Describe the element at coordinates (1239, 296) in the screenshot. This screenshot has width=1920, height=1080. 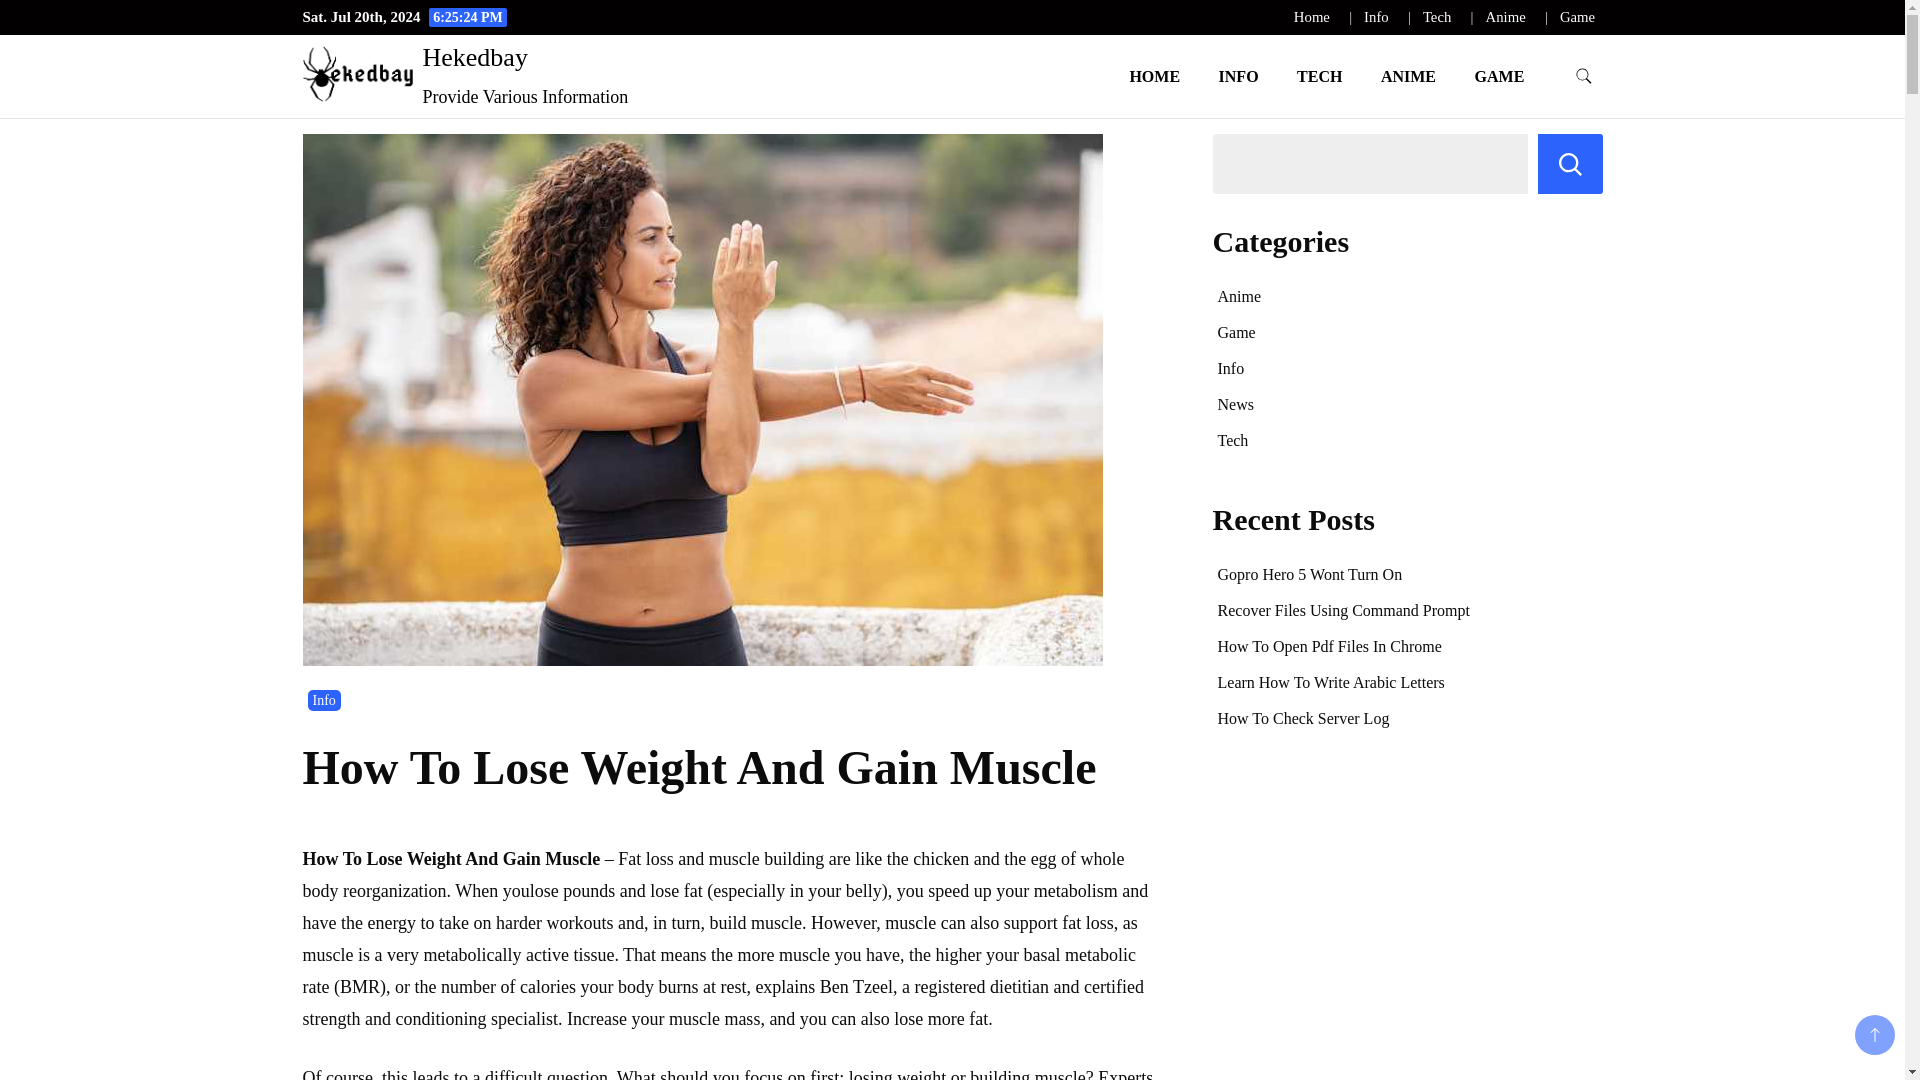
I see `Anime` at that location.